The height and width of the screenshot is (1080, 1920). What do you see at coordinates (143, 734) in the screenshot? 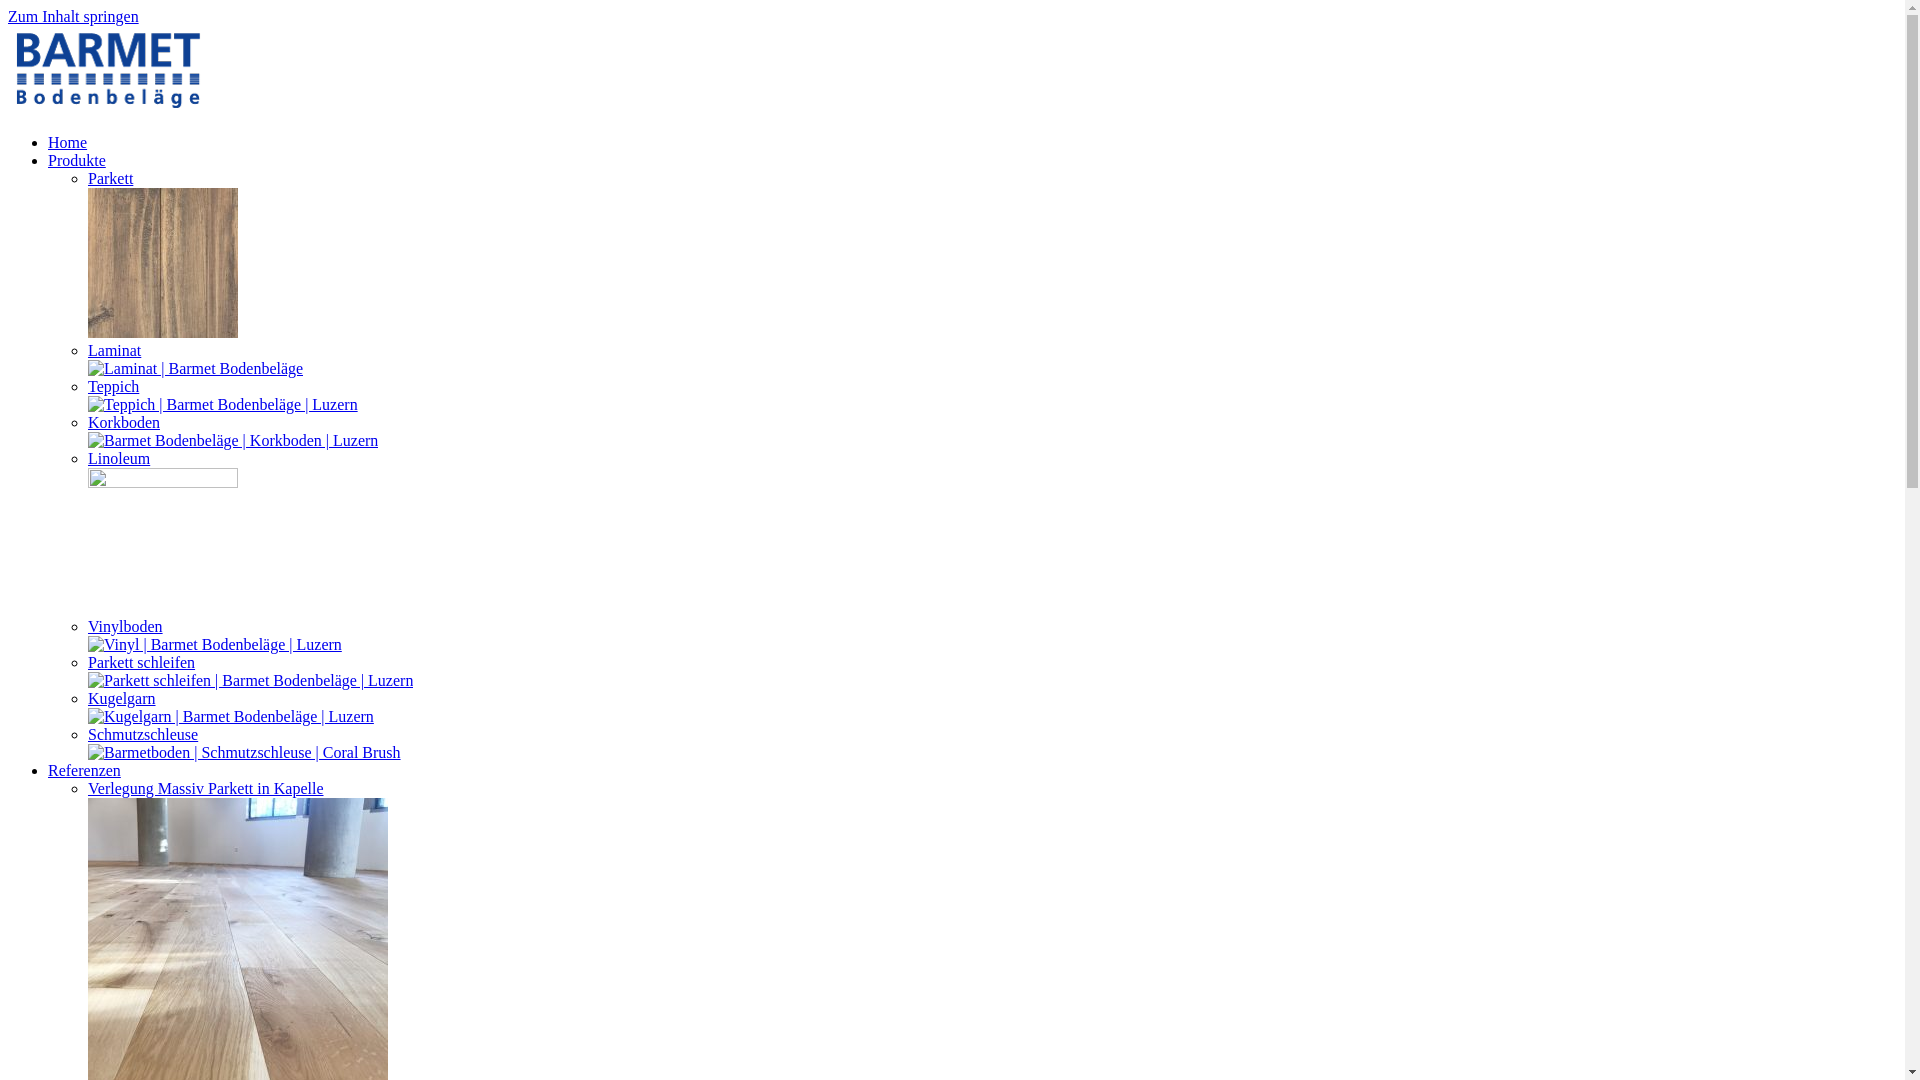
I see `Schmutzschleuse` at bounding box center [143, 734].